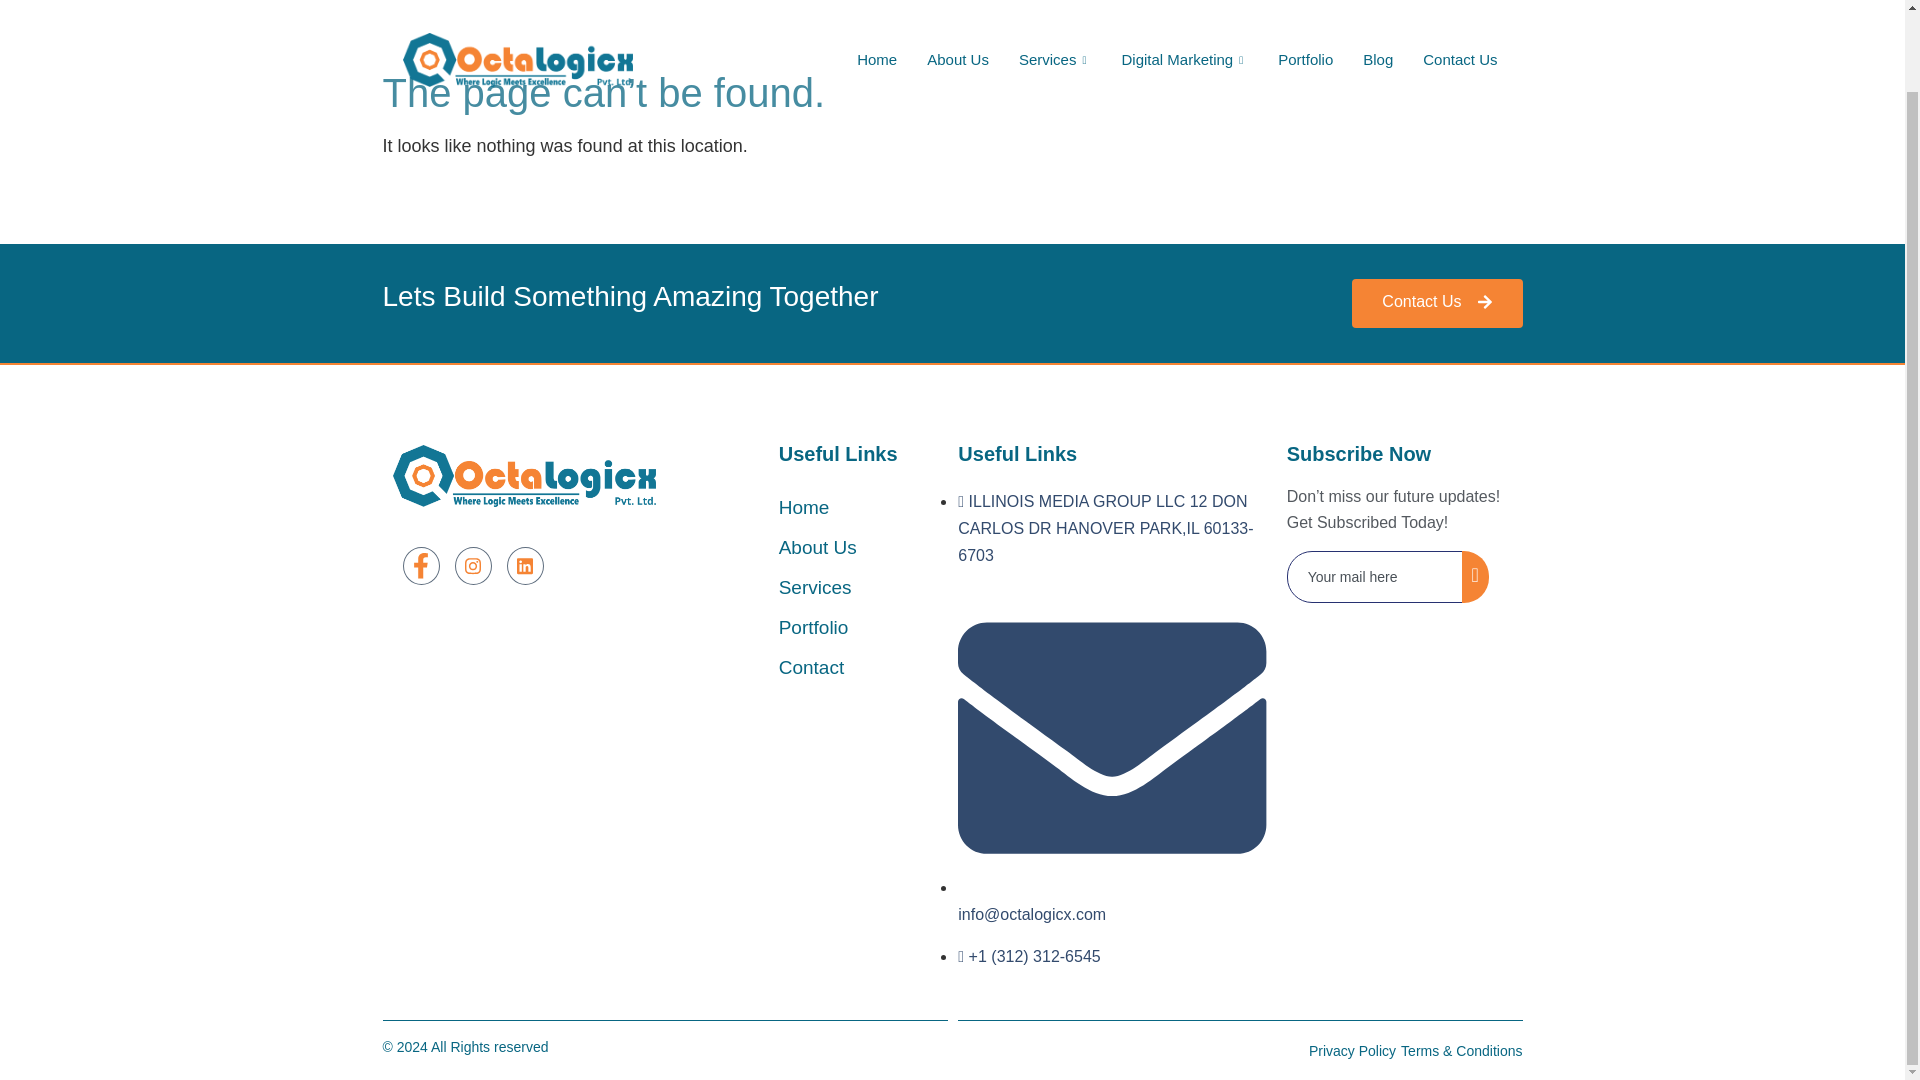 Image resolution: width=1920 pixels, height=1080 pixels. I want to click on Blog, so click(1377, 4).